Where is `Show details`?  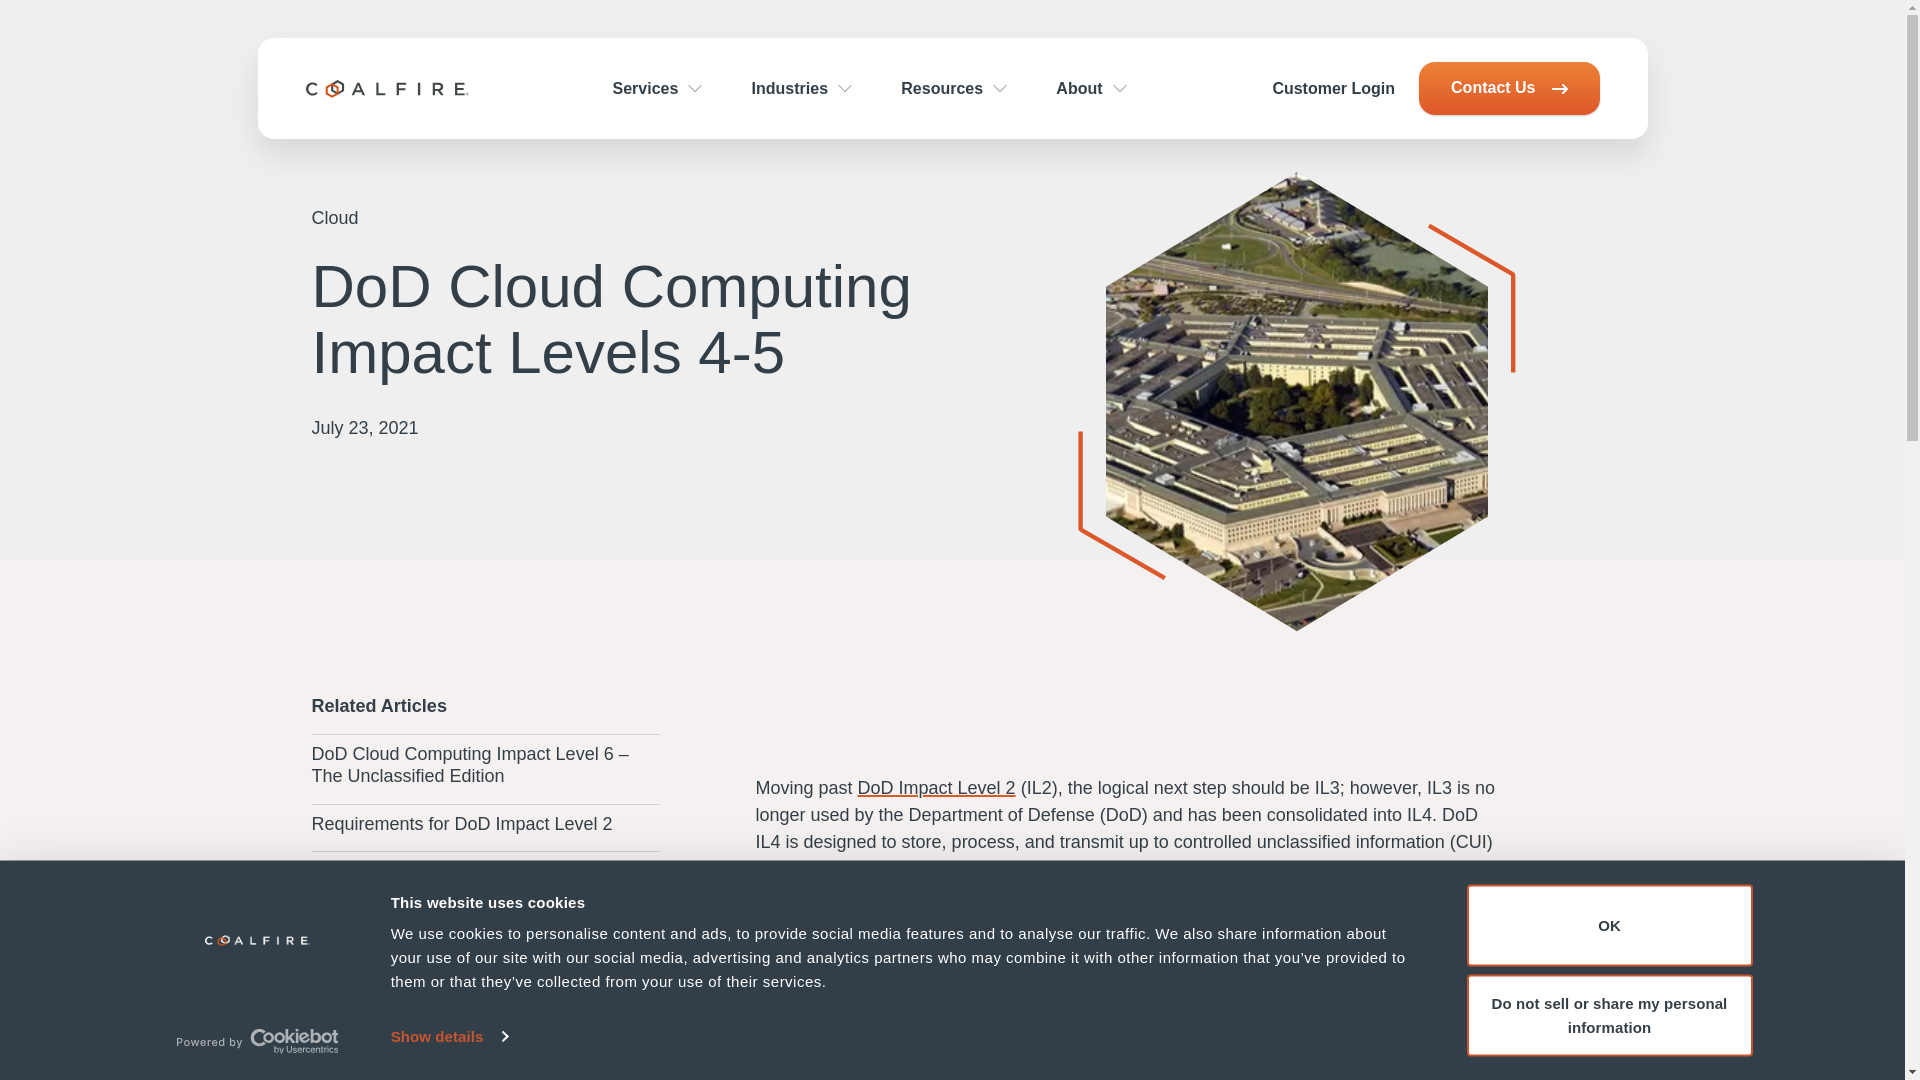
Show details is located at coordinates (448, 1036).